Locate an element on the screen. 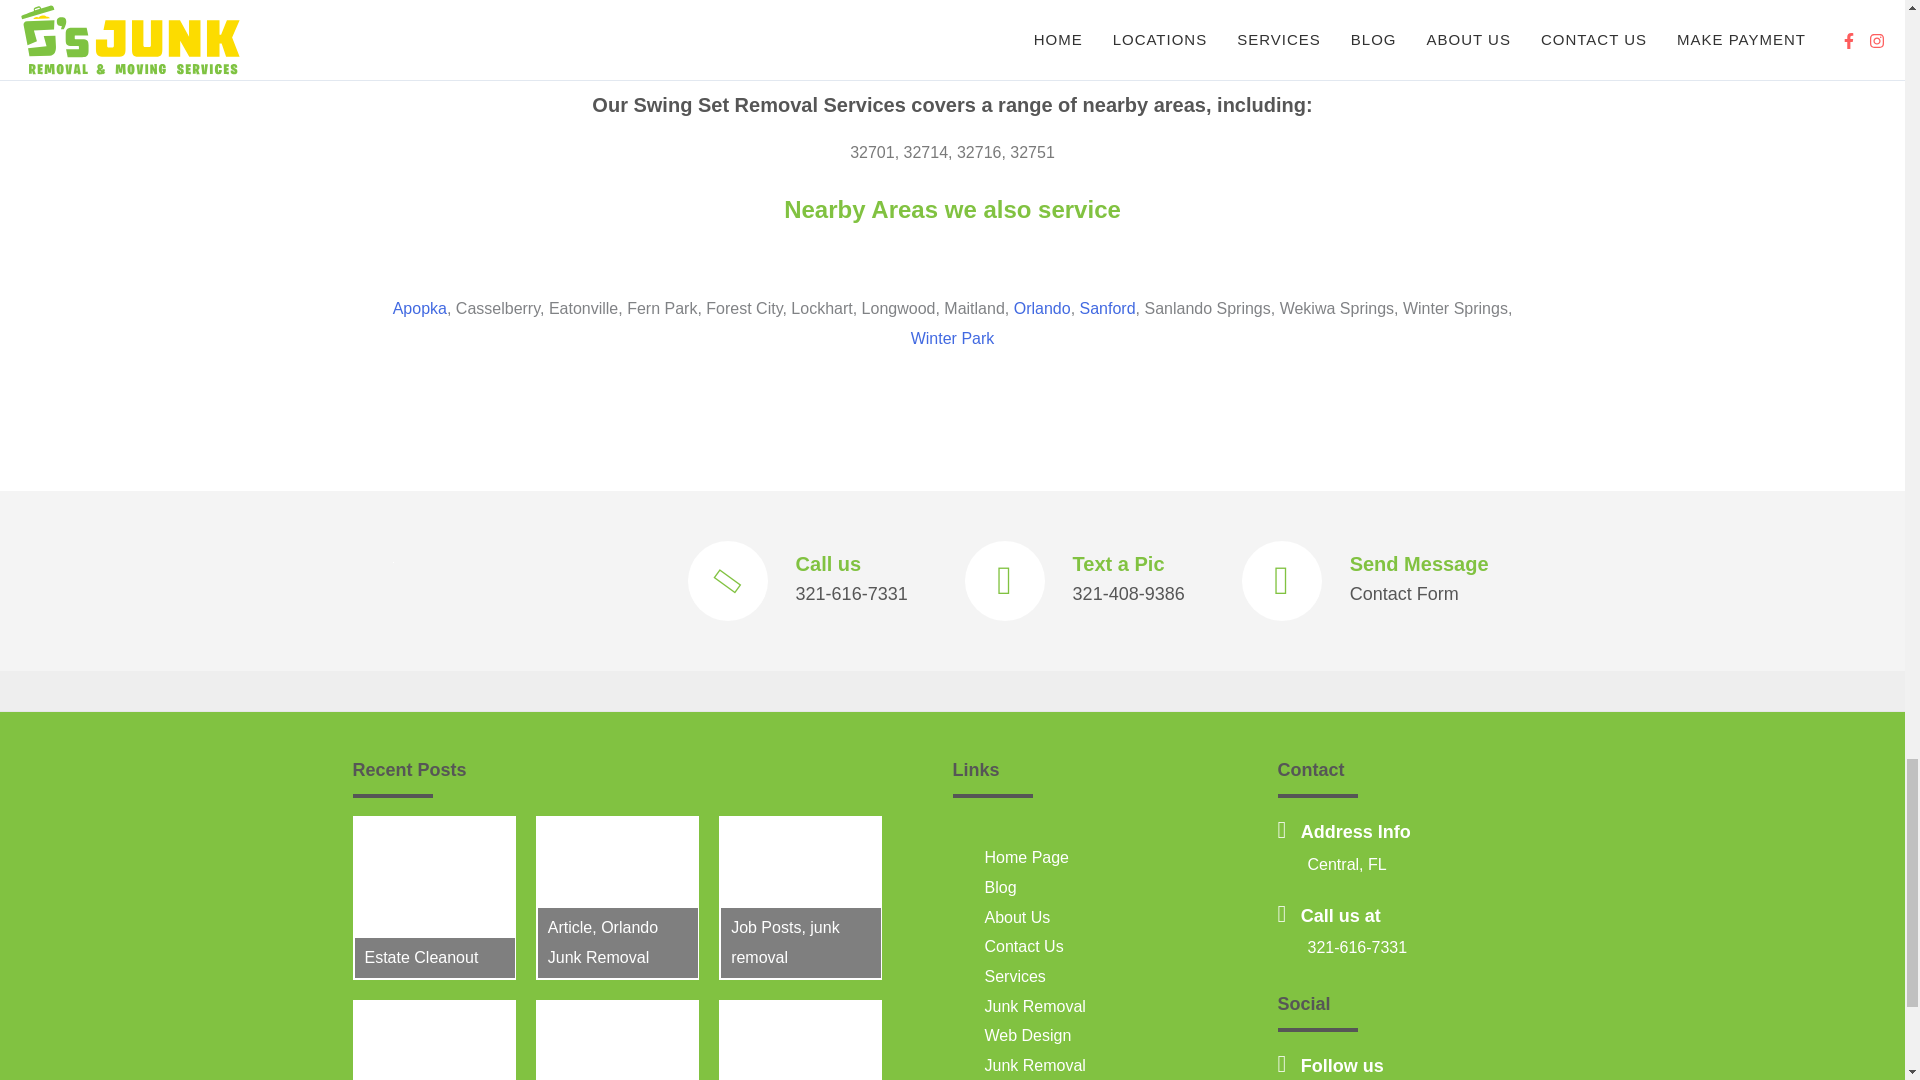 The height and width of the screenshot is (1080, 1920). Text a Pic is located at coordinates (1119, 563).